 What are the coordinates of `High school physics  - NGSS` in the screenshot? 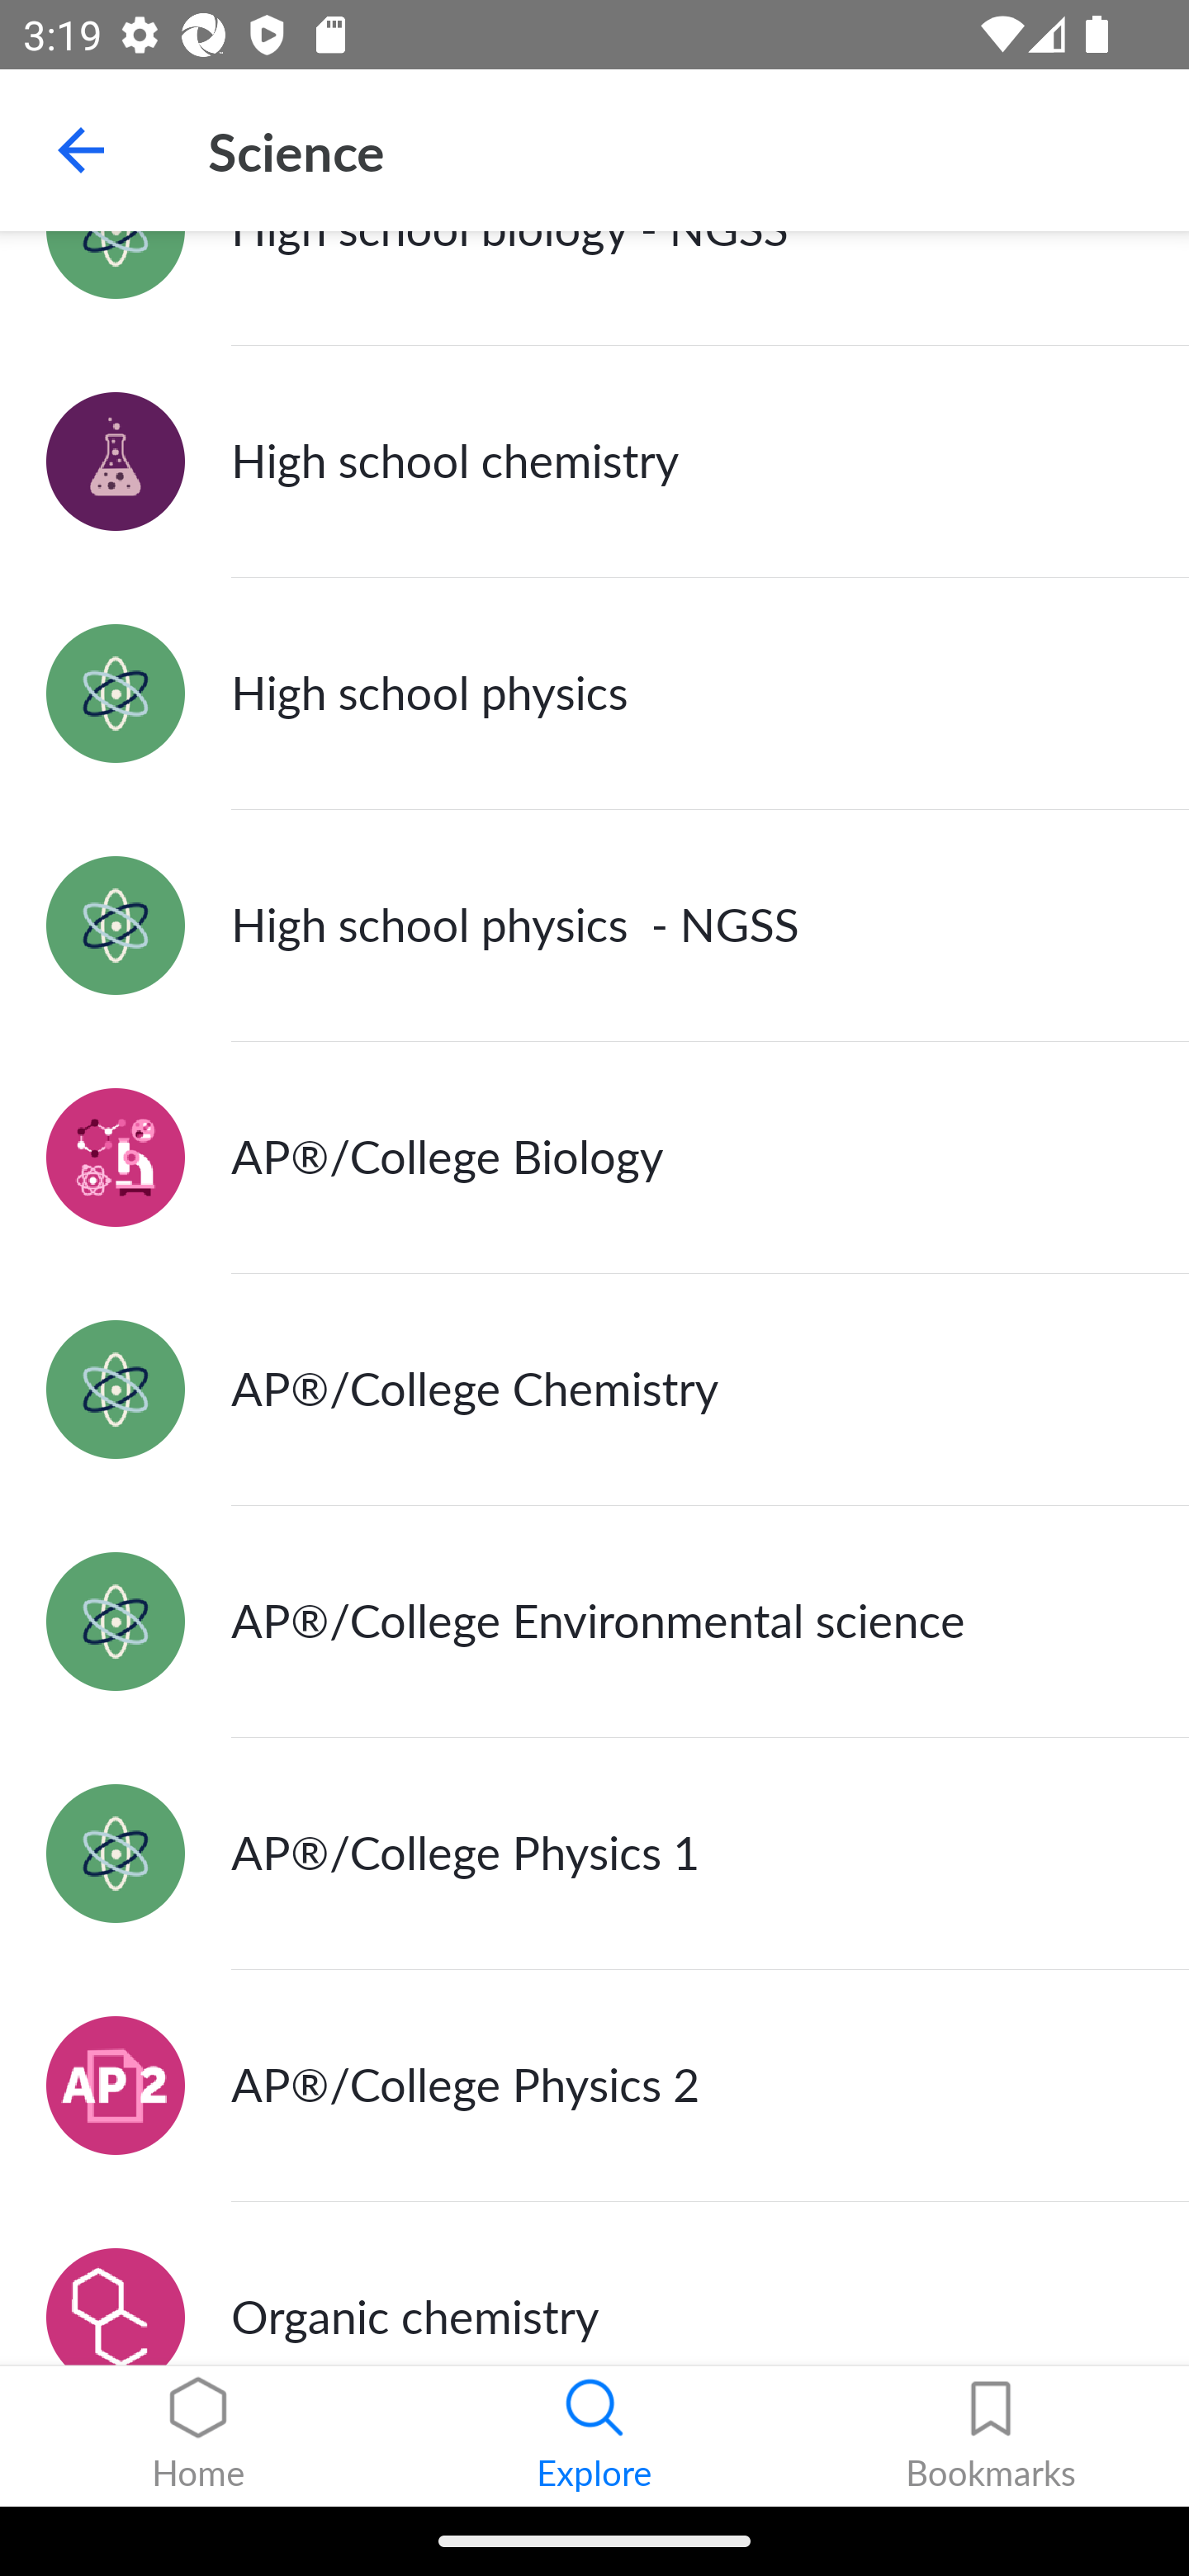 It's located at (594, 925).